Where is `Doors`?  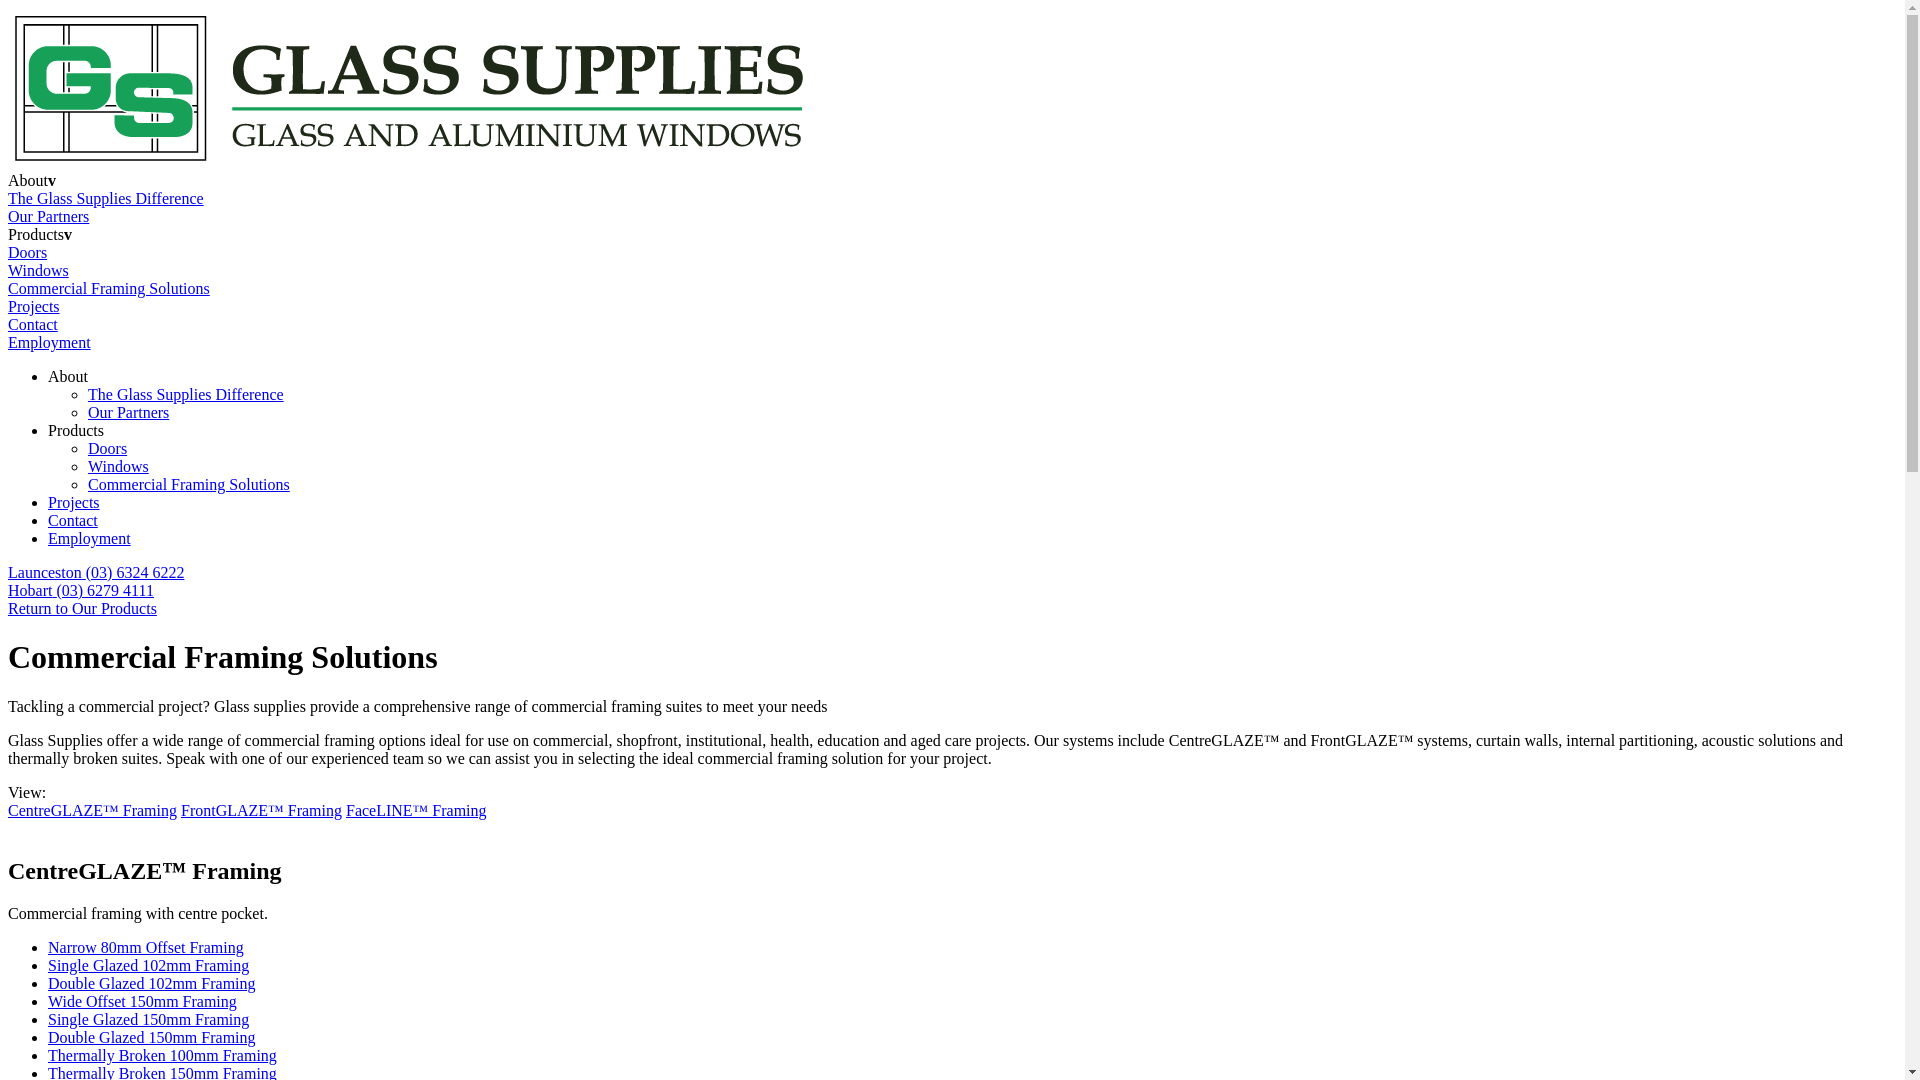 Doors is located at coordinates (108, 448).